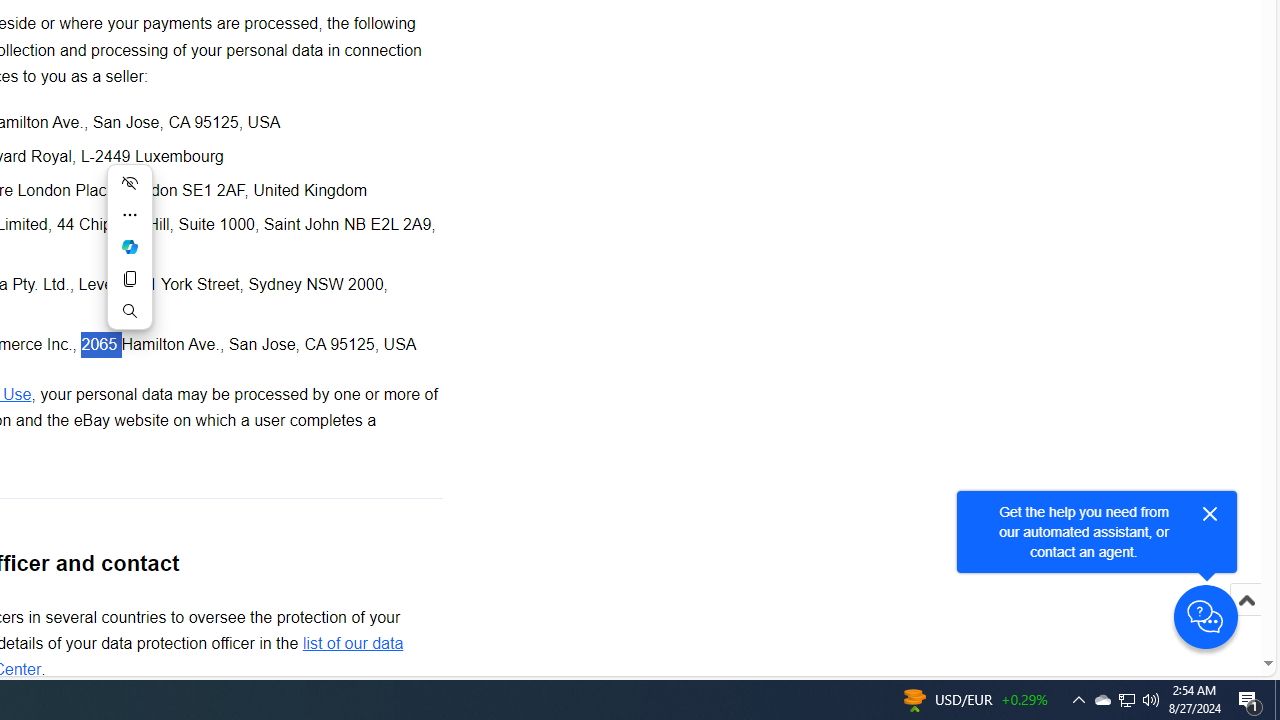 The image size is (1280, 720). Describe the element at coordinates (130, 182) in the screenshot. I see `Hide menu` at that location.